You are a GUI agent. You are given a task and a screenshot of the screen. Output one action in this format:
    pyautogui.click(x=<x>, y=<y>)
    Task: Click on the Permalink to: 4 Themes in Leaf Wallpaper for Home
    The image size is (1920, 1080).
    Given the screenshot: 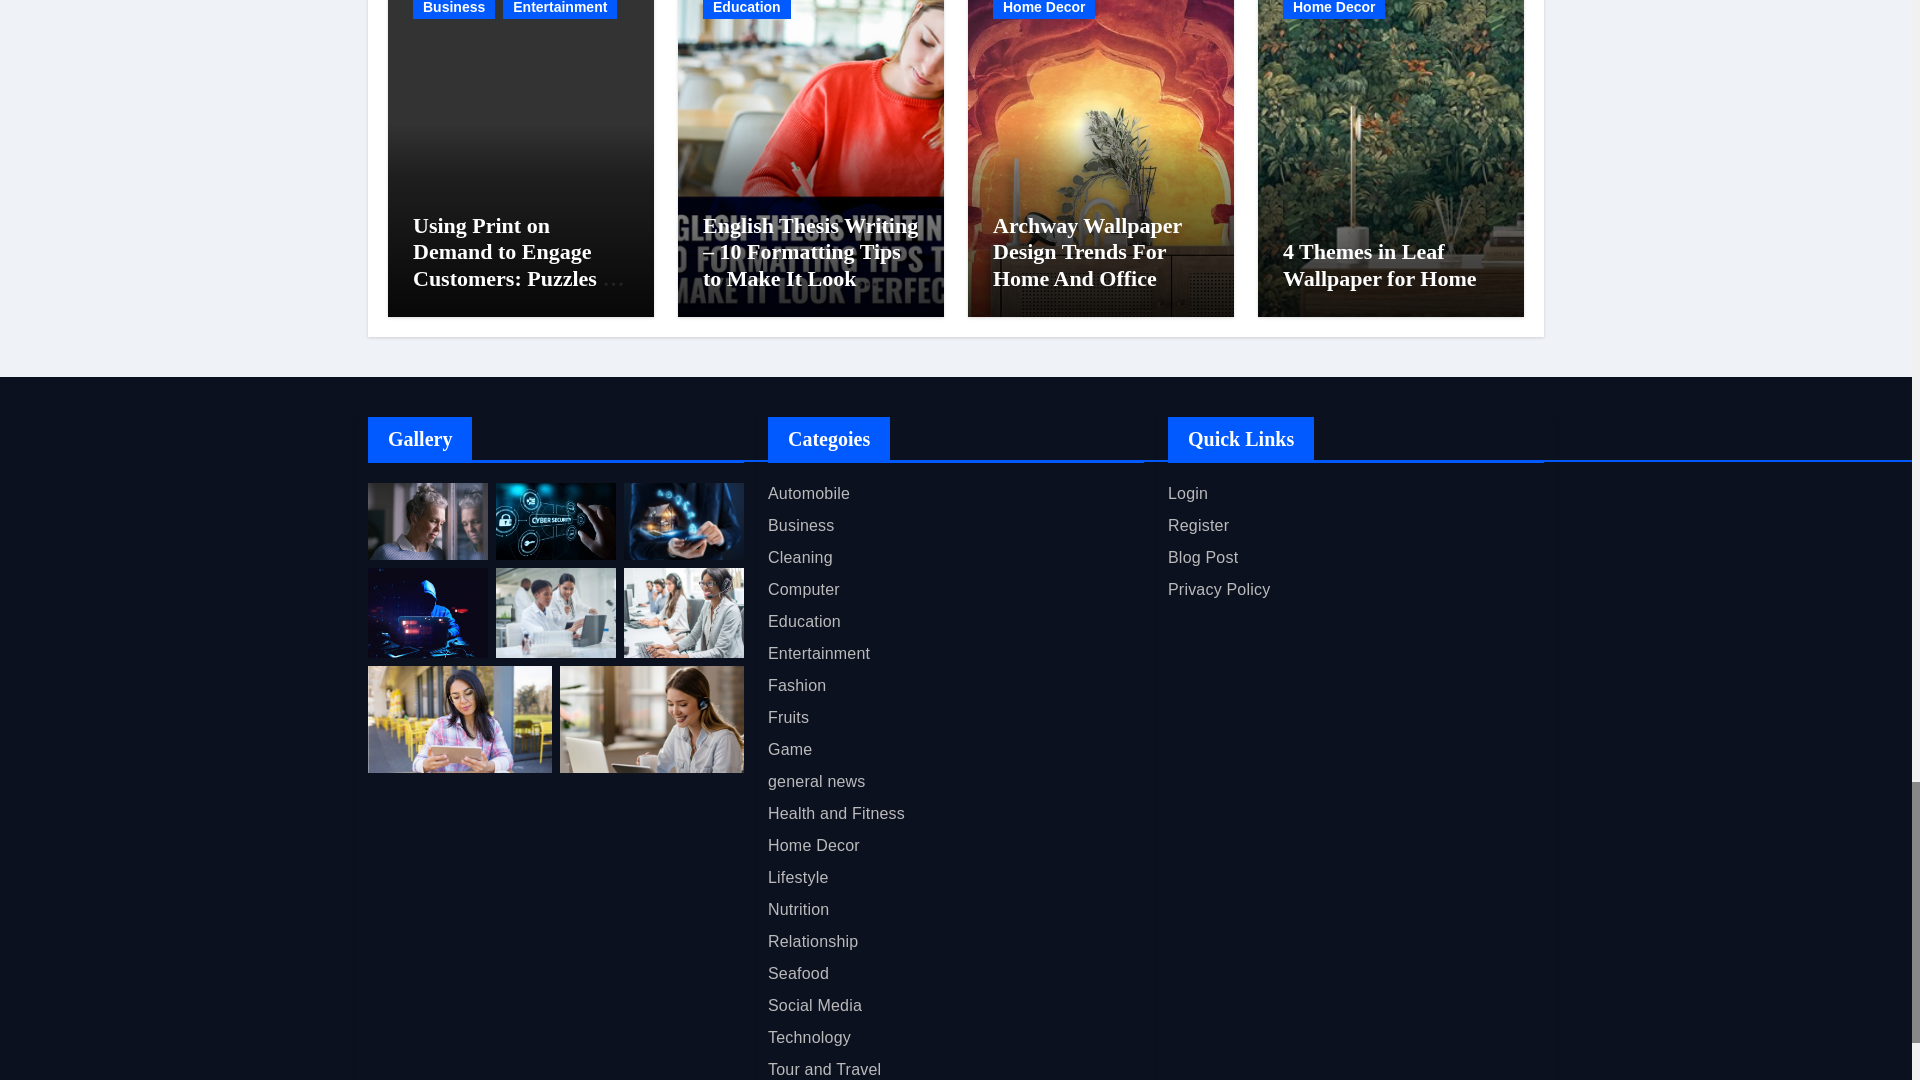 What is the action you would take?
    pyautogui.click(x=1379, y=264)
    